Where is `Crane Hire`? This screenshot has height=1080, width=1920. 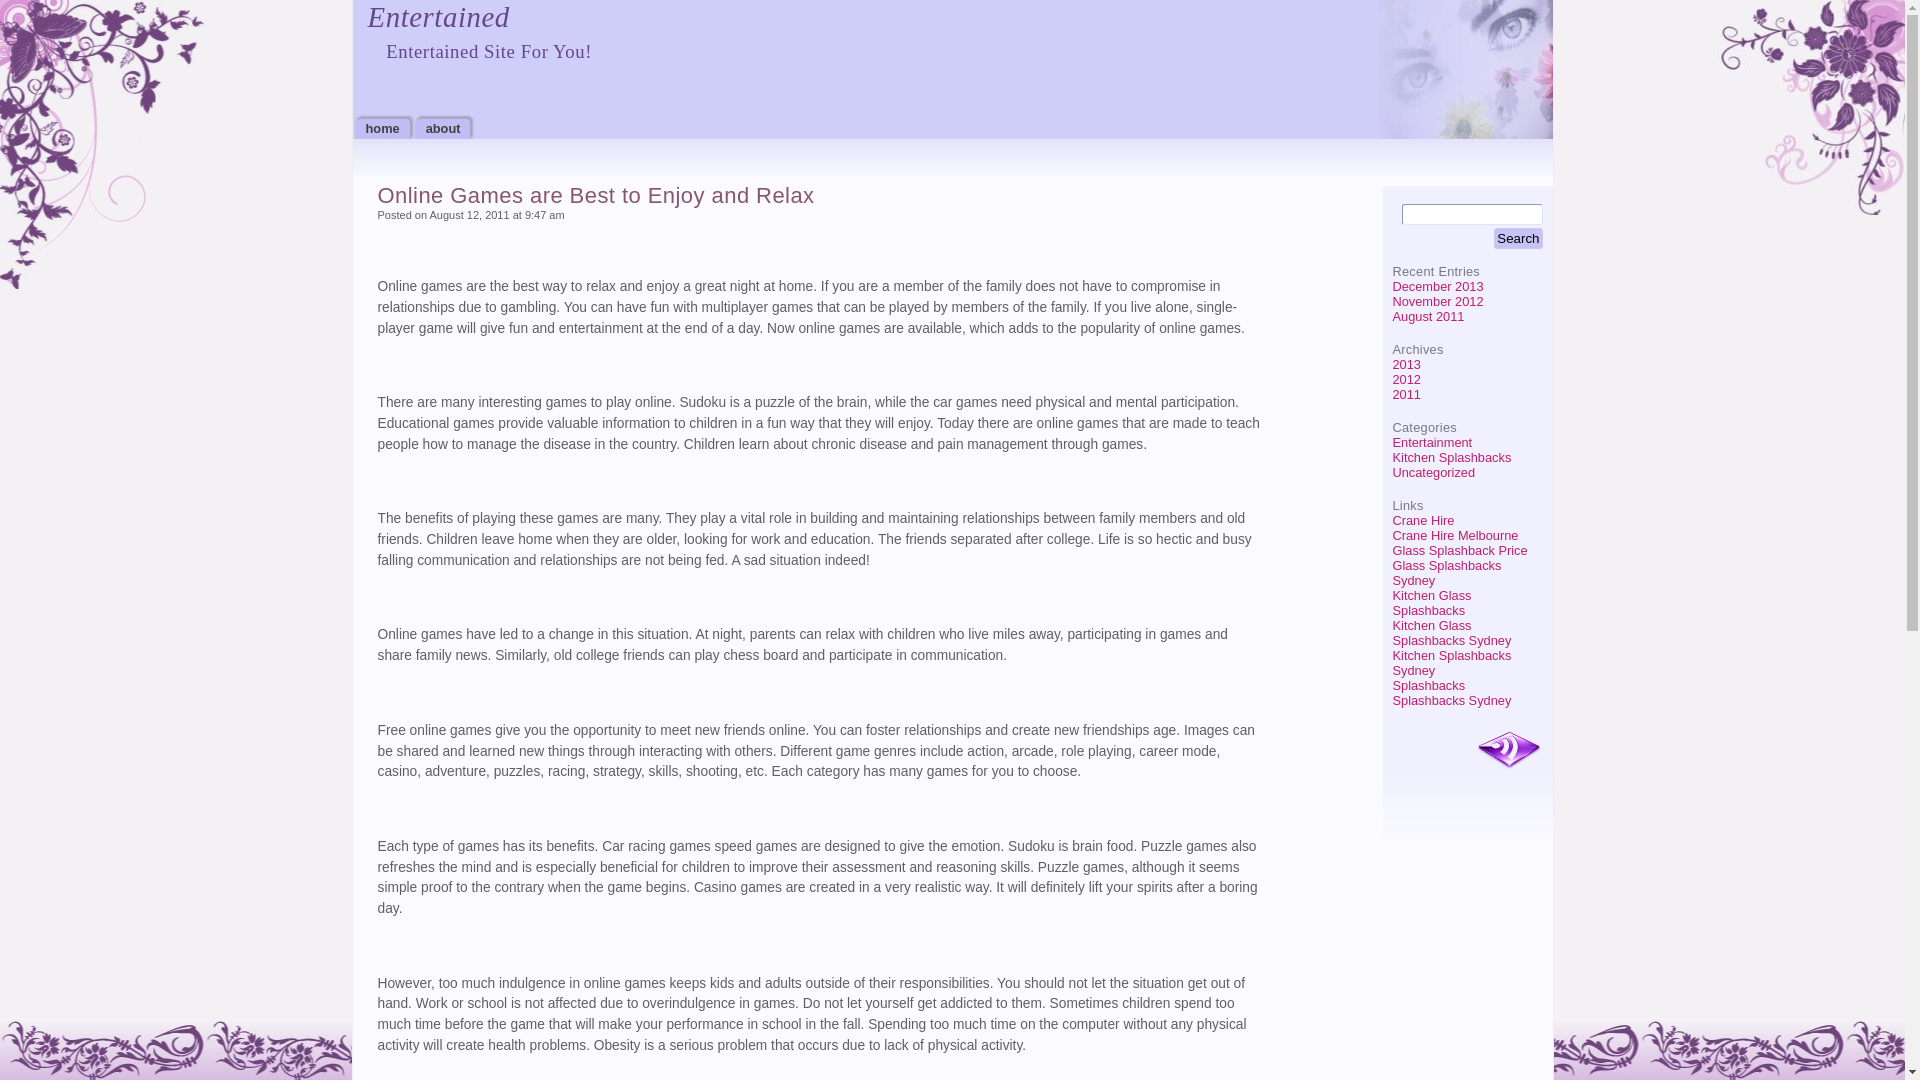 Crane Hire is located at coordinates (1423, 520).